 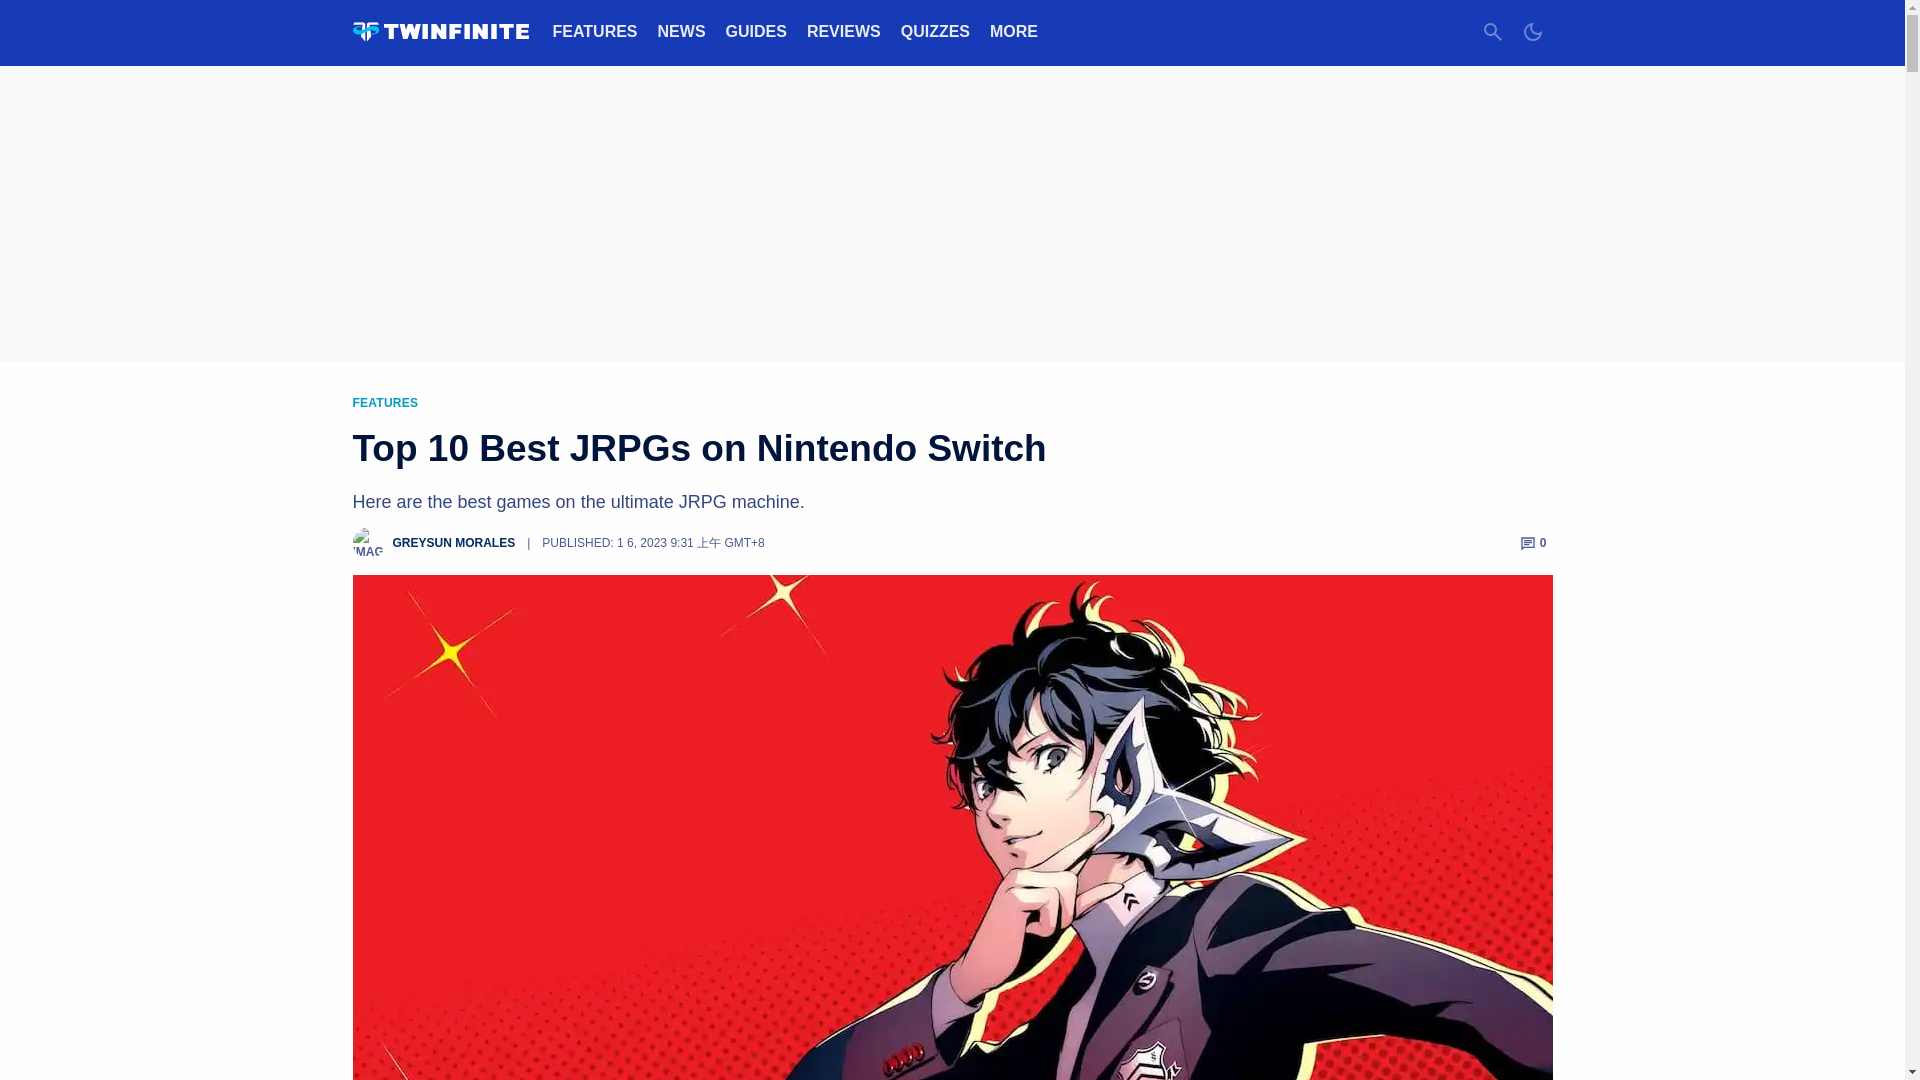 I want to click on Search, so click(x=1492, y=31).